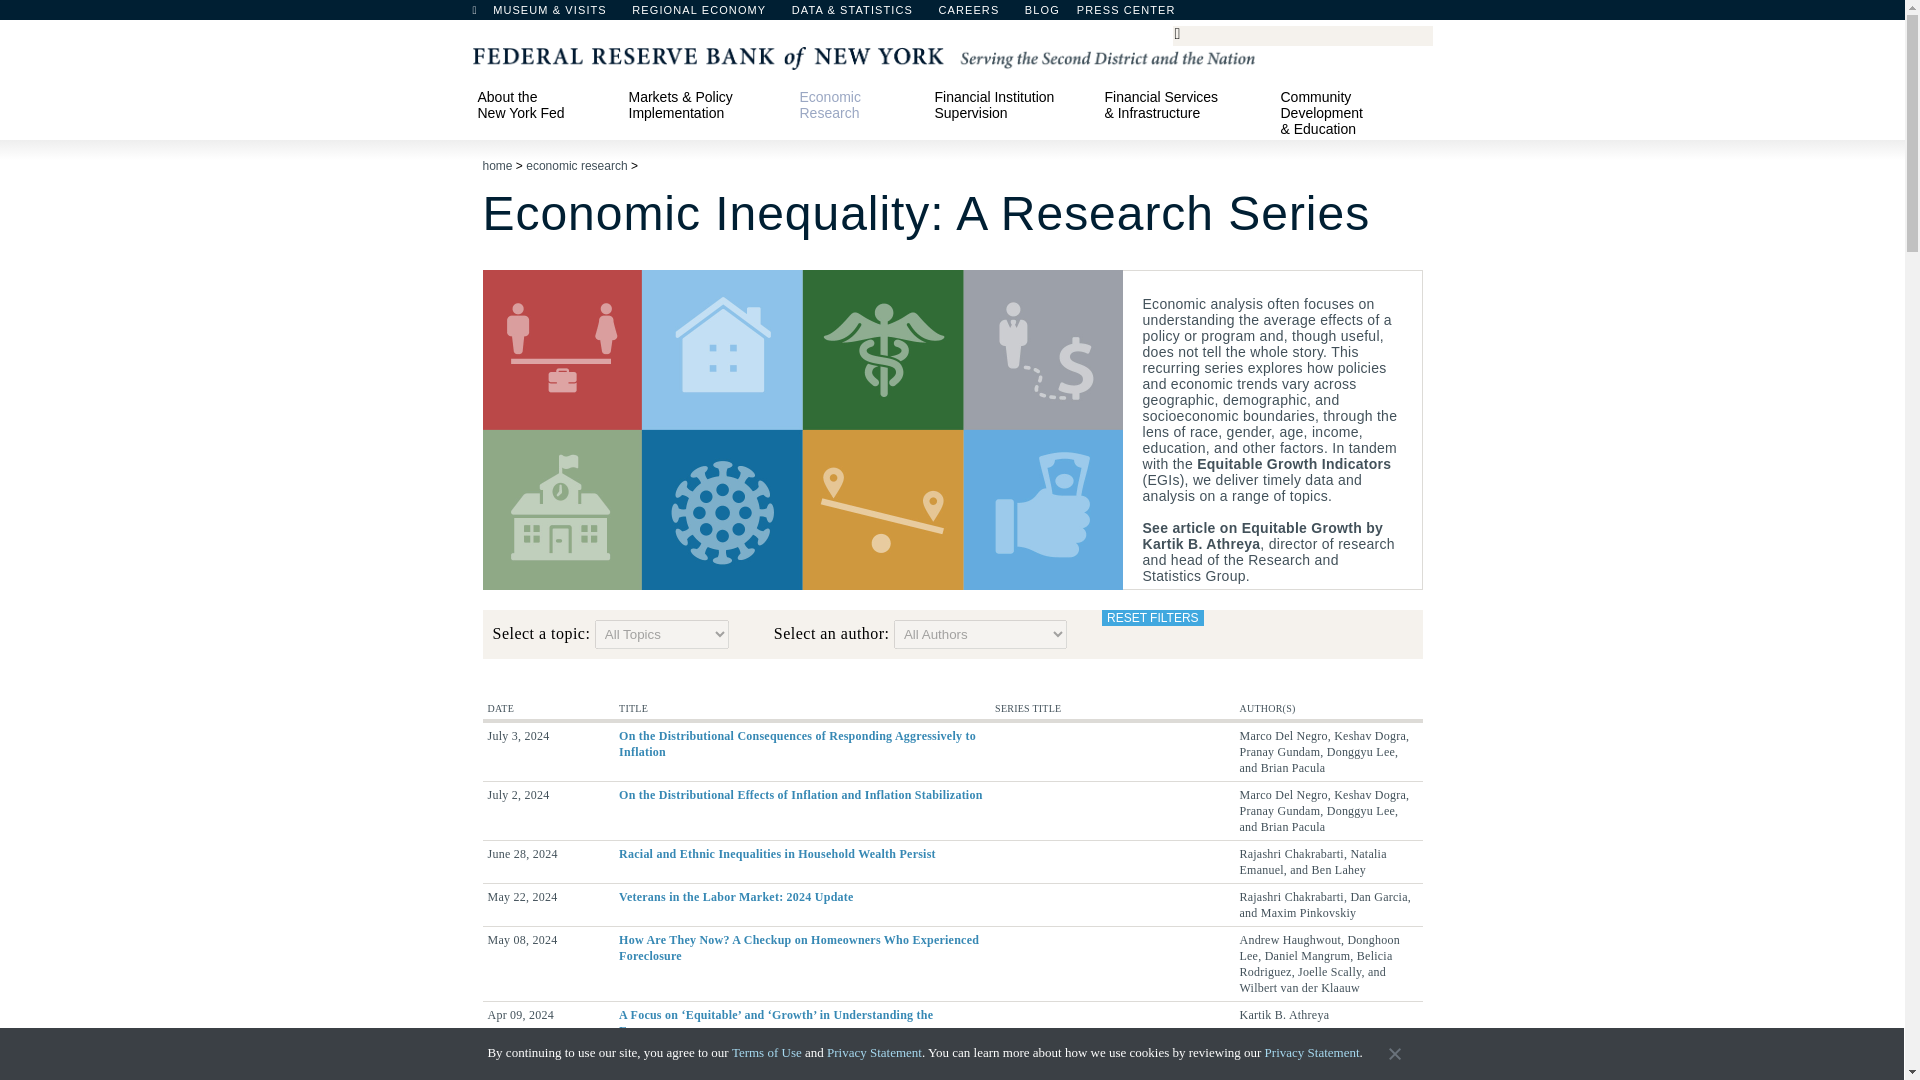 This screenshot has width=1920, height=1080. I want to click on About the New York Fed, so click(543, 104).